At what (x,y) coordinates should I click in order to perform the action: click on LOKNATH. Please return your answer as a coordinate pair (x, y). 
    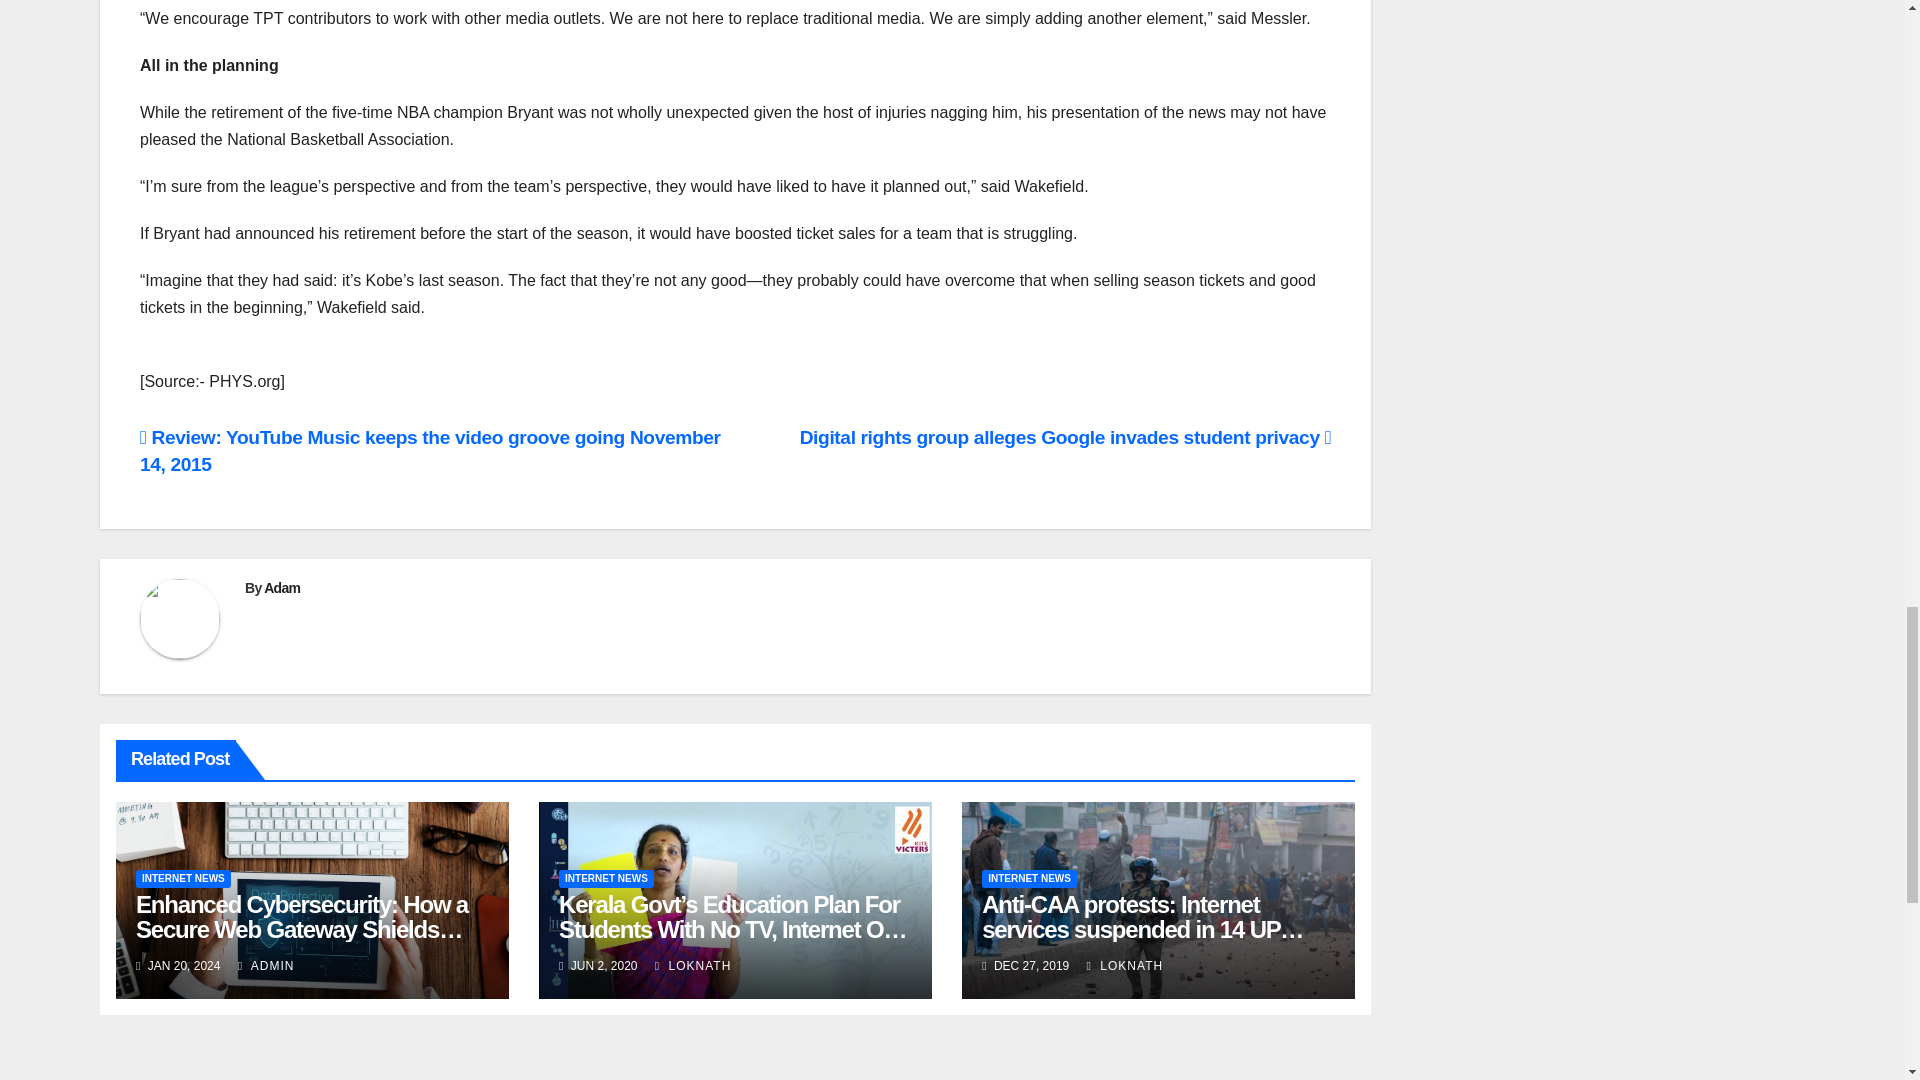
    Looking at the image, I should click on (692, 966).